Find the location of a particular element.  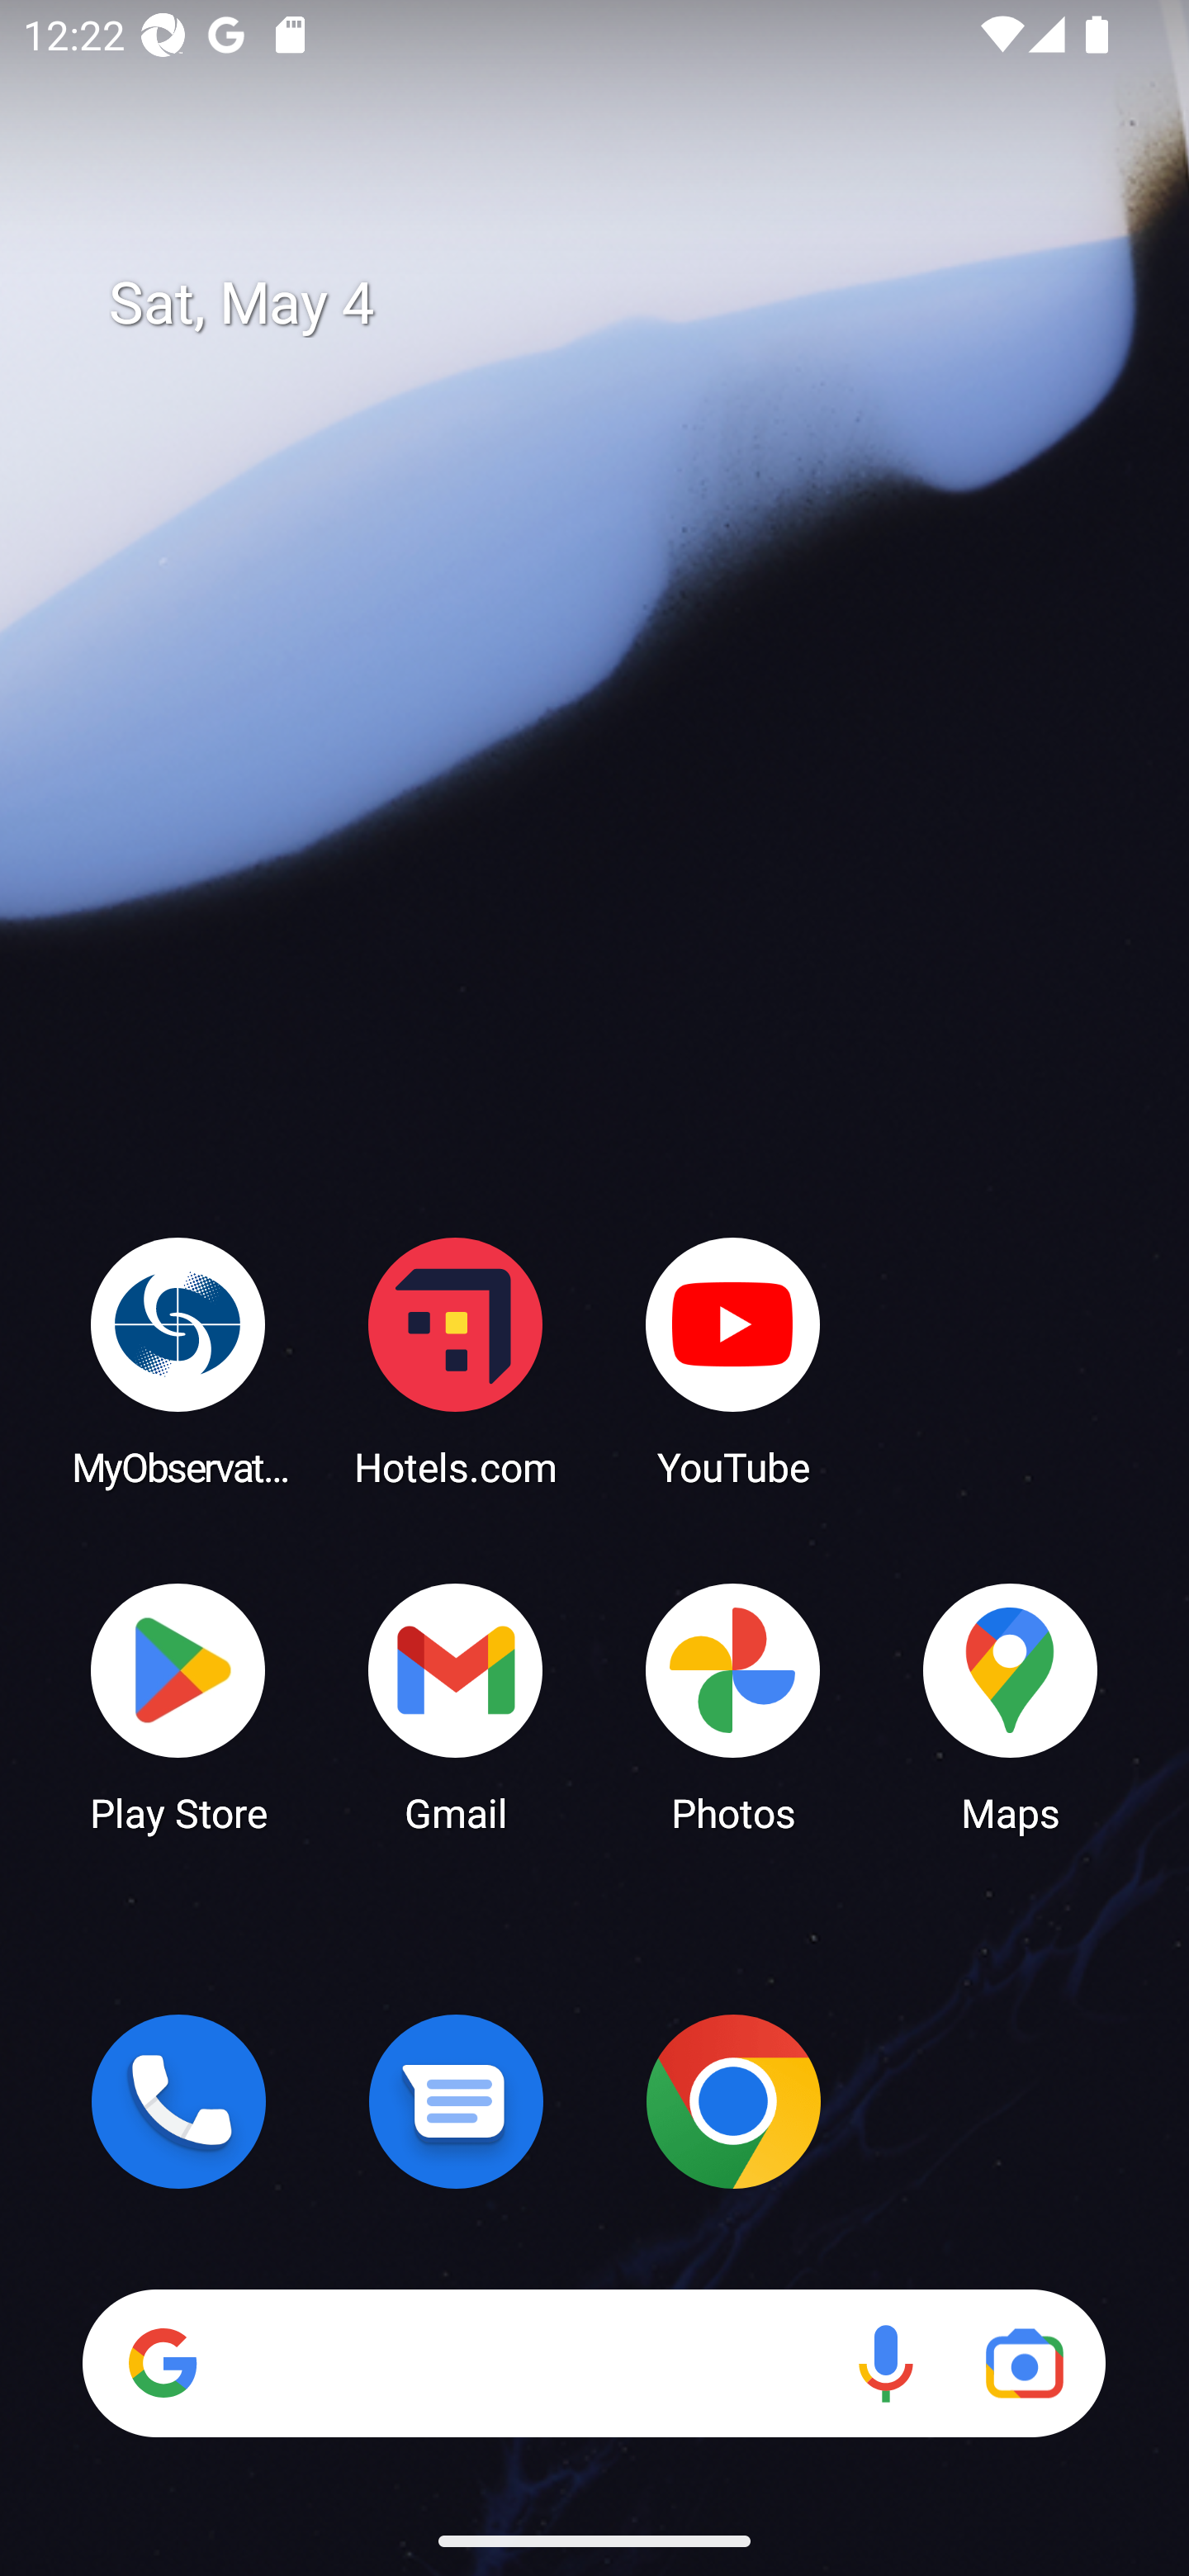

Search Voice search Google Lens is located at coordinates (594, 2363).